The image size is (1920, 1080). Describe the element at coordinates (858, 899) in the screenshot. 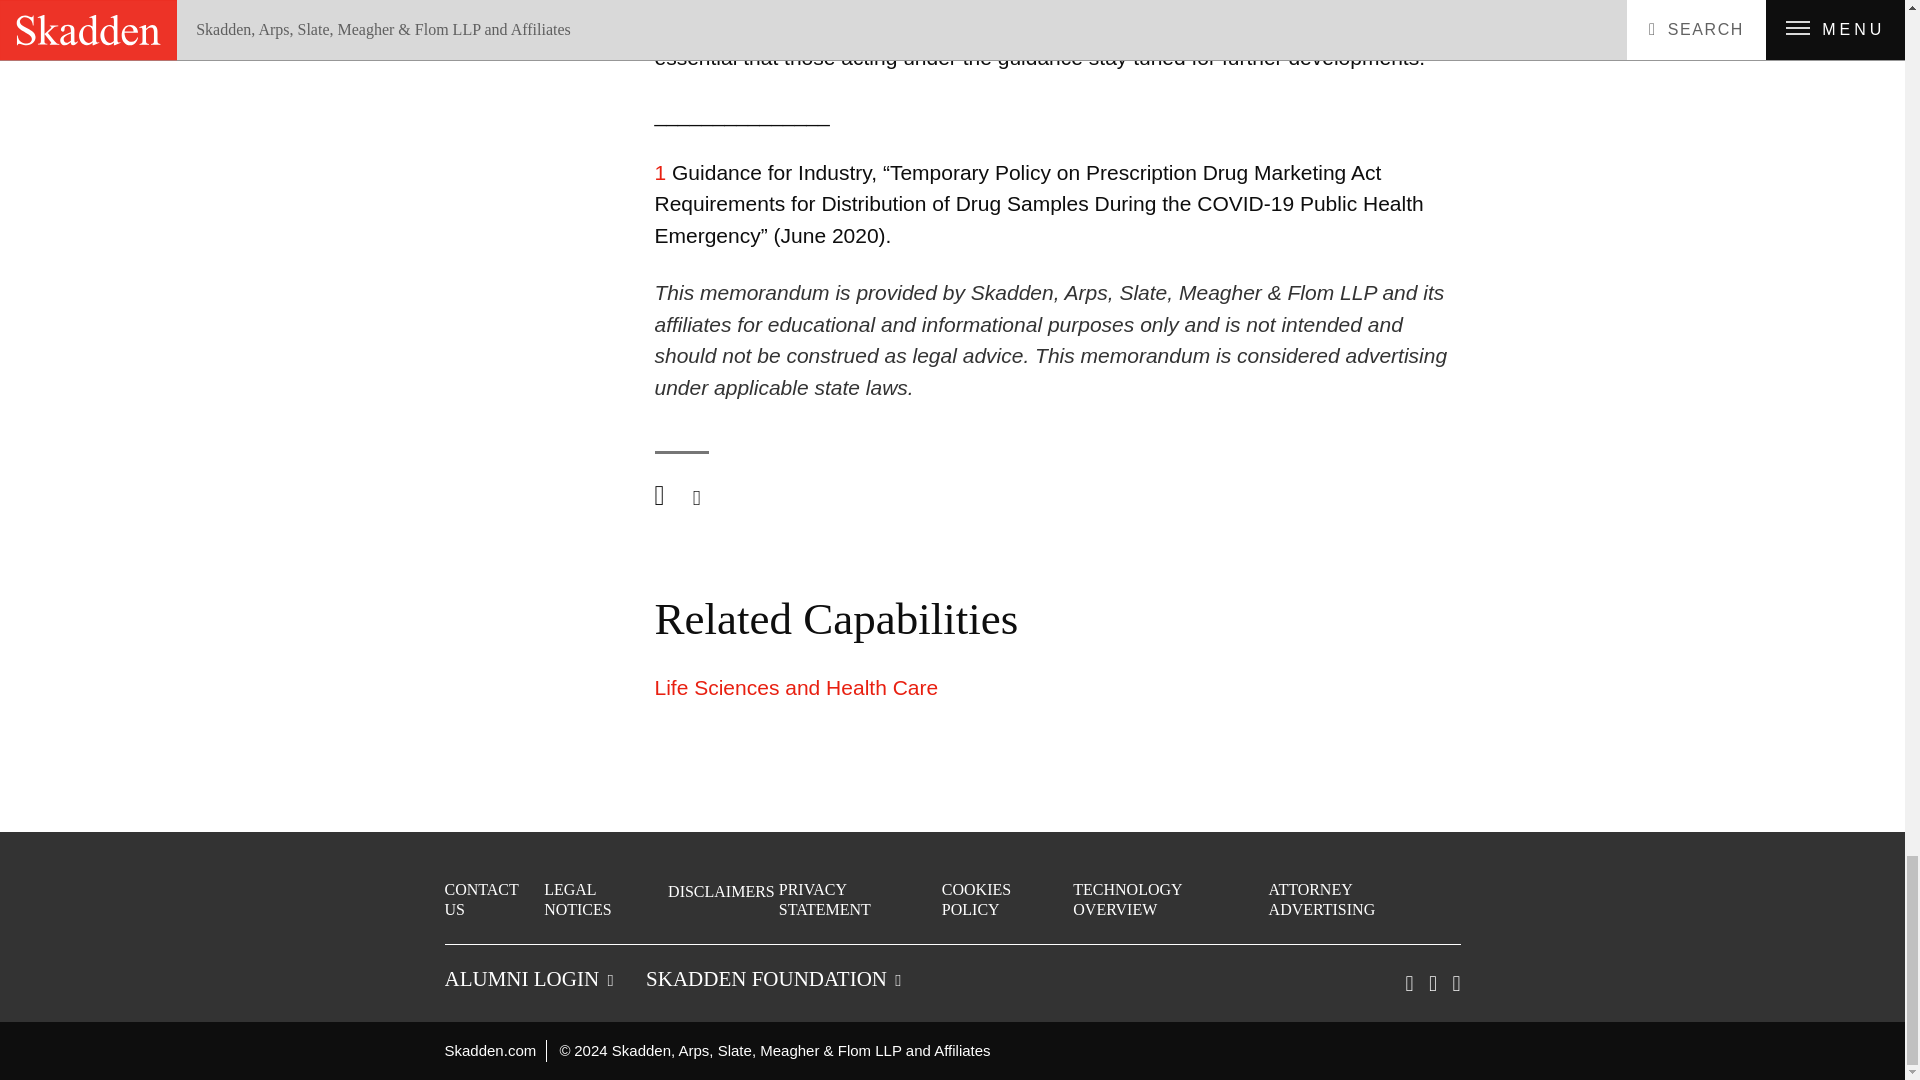

I see `PRIVACY STATEMENT` at that location.